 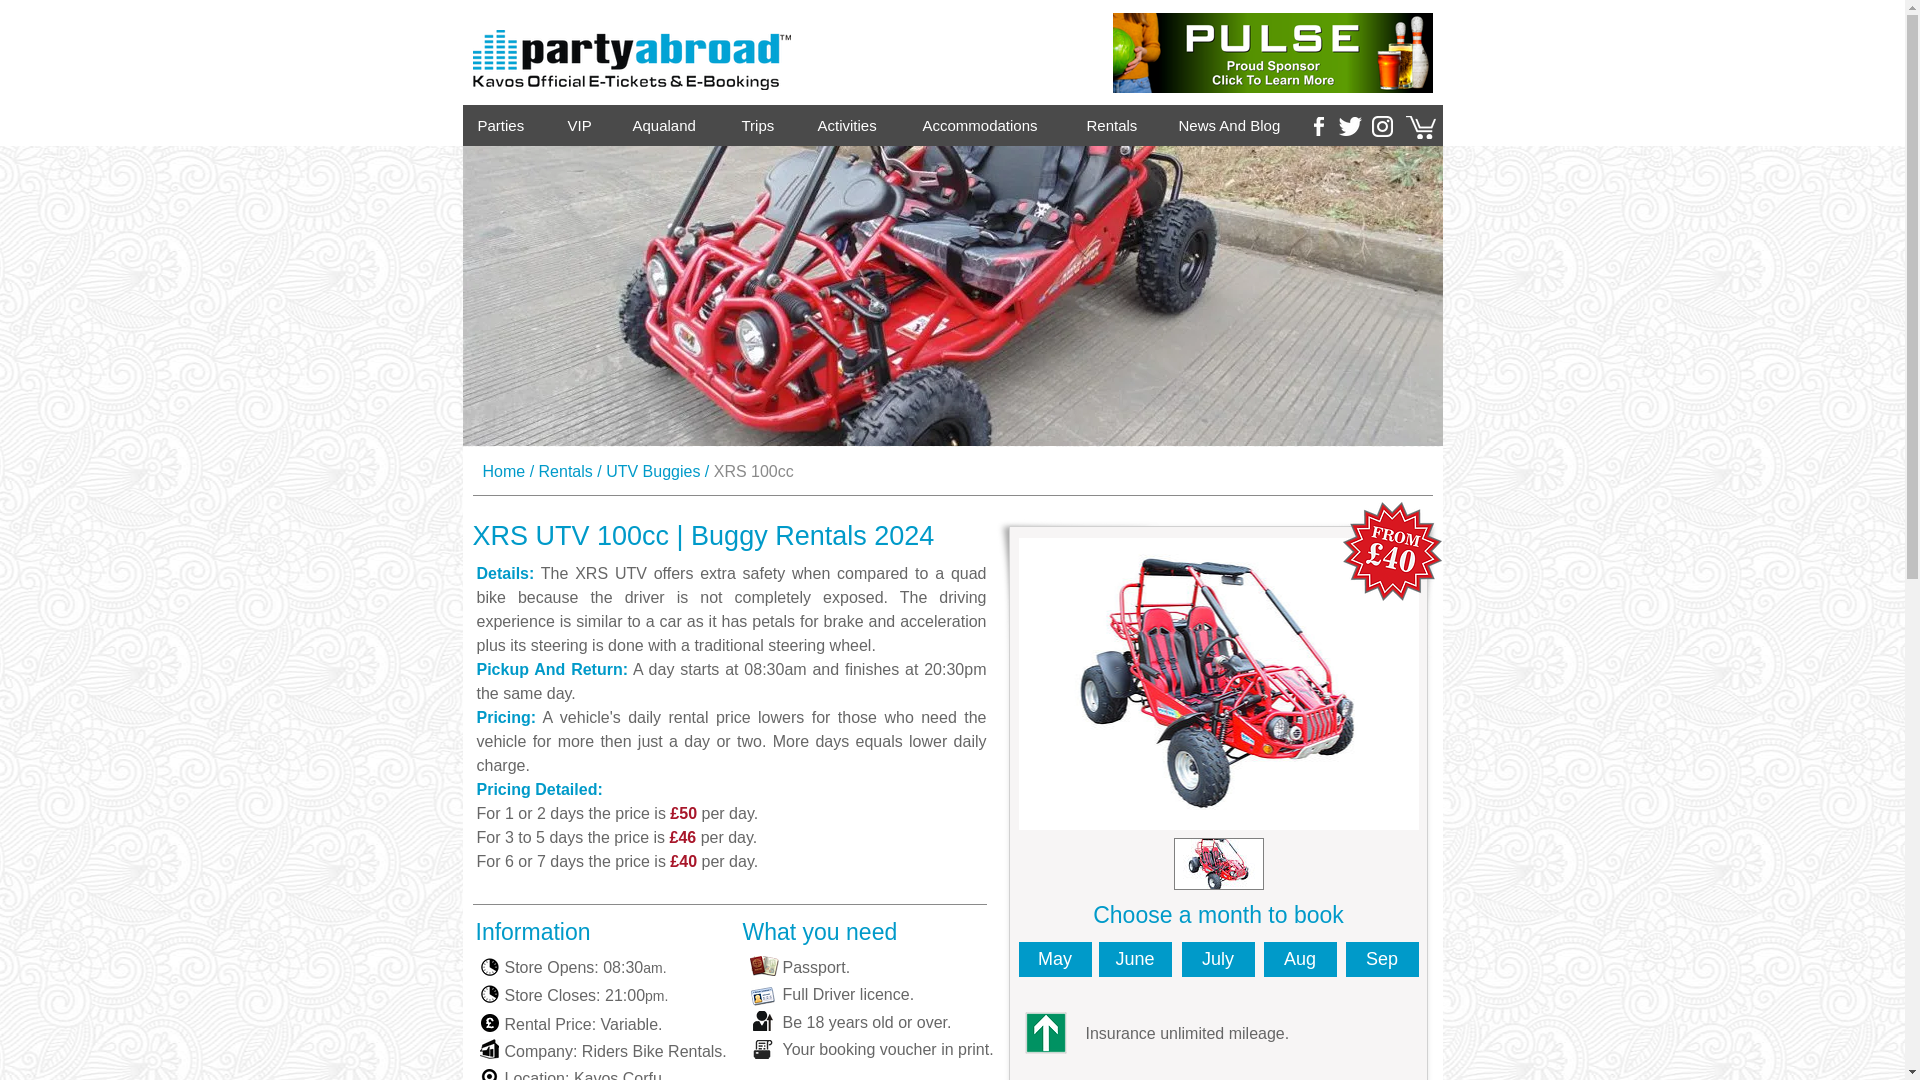 What do you see at coordinates (488, 1023) in the screenshot?
I see `Money Icon Pound.png` at bounding box center [488, 1023].